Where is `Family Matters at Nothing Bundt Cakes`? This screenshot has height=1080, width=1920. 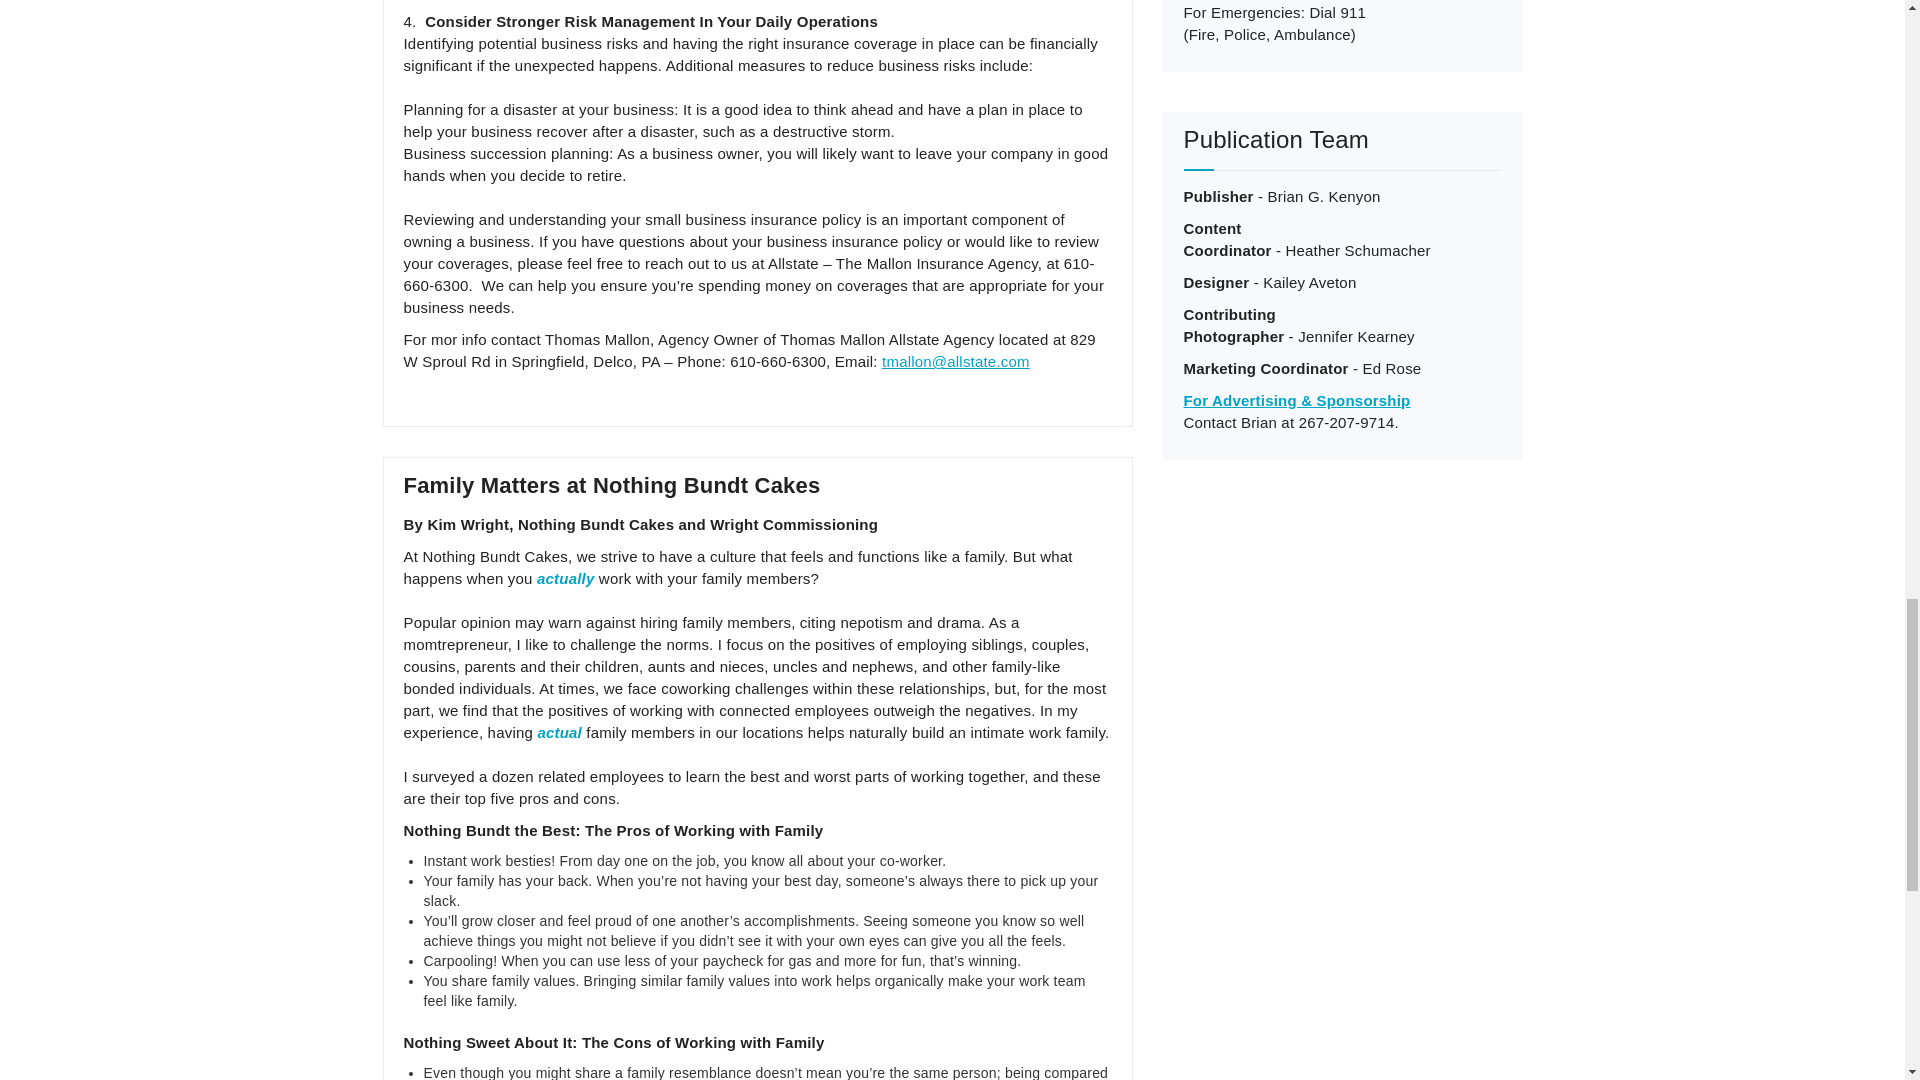
Family Matters at Nothing Bundt Cakes is located at coordinates (612, 485).